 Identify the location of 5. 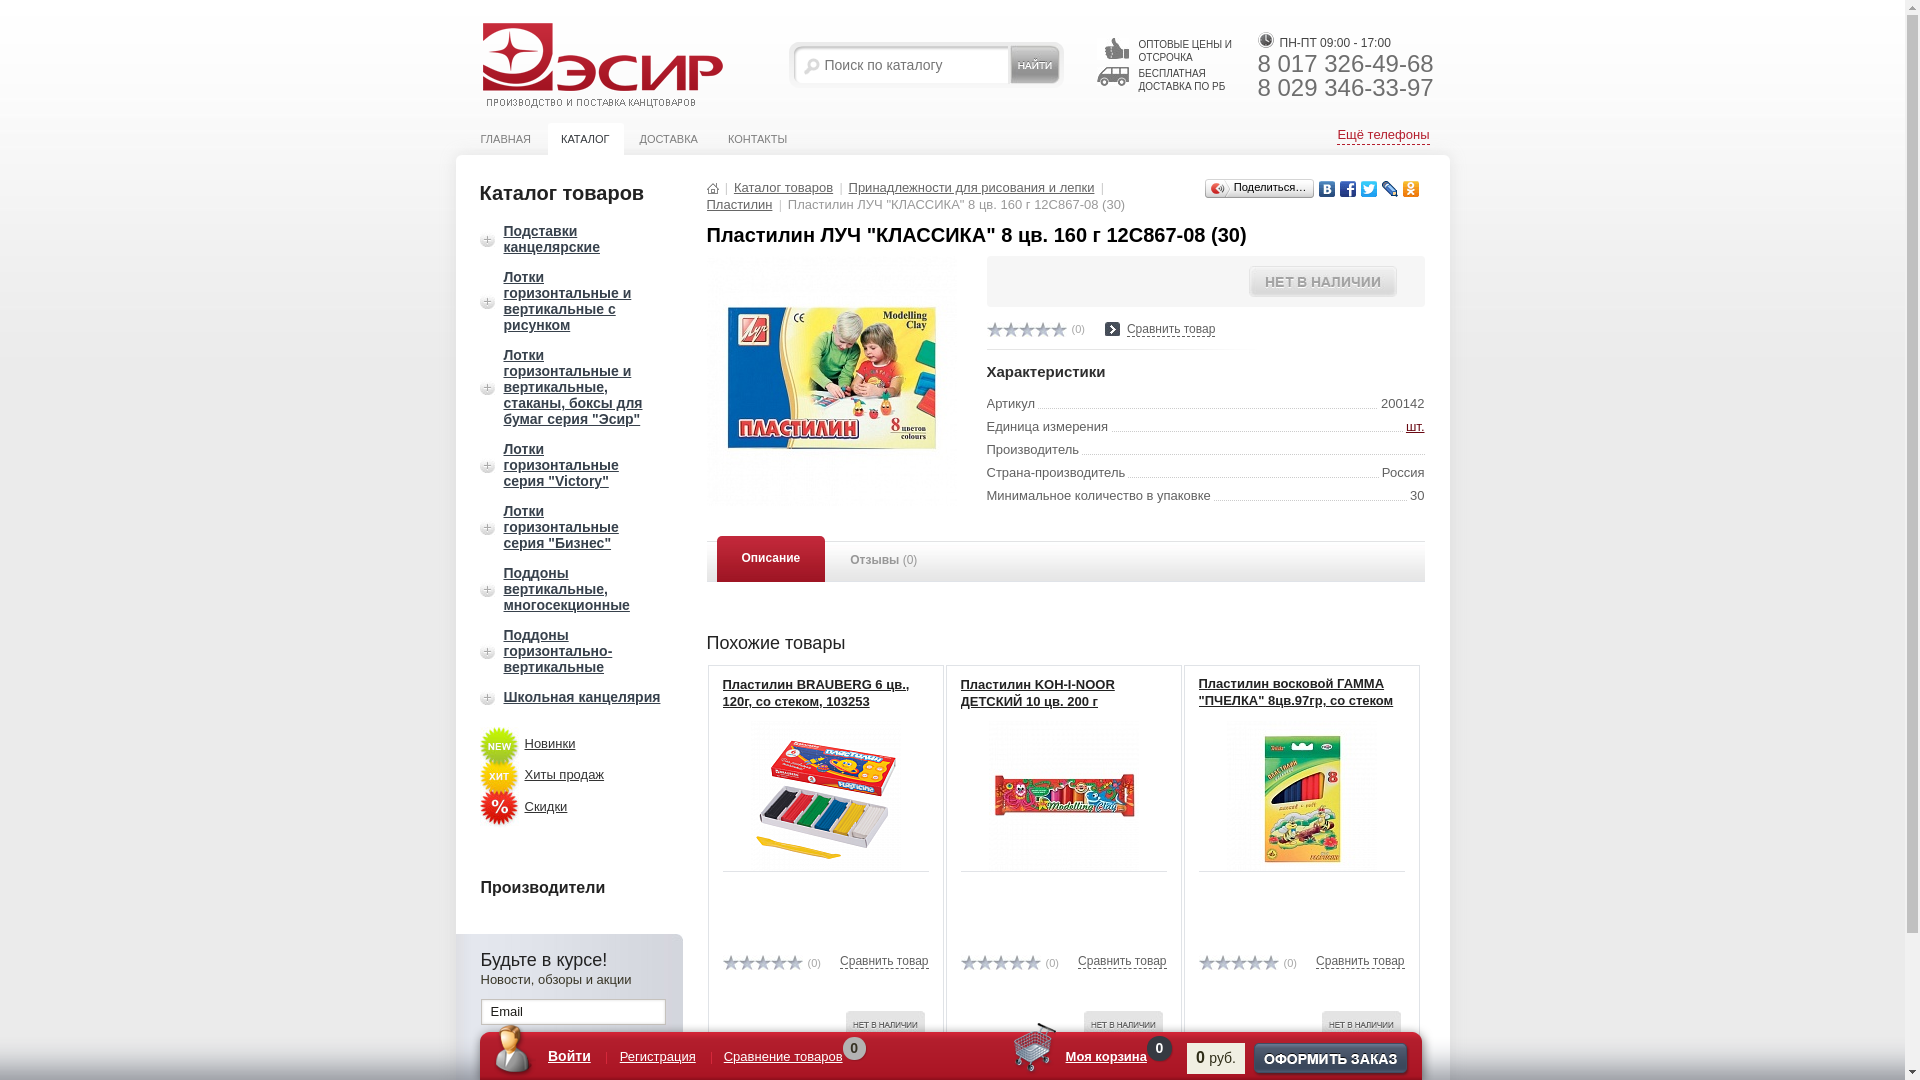
(794, 962).